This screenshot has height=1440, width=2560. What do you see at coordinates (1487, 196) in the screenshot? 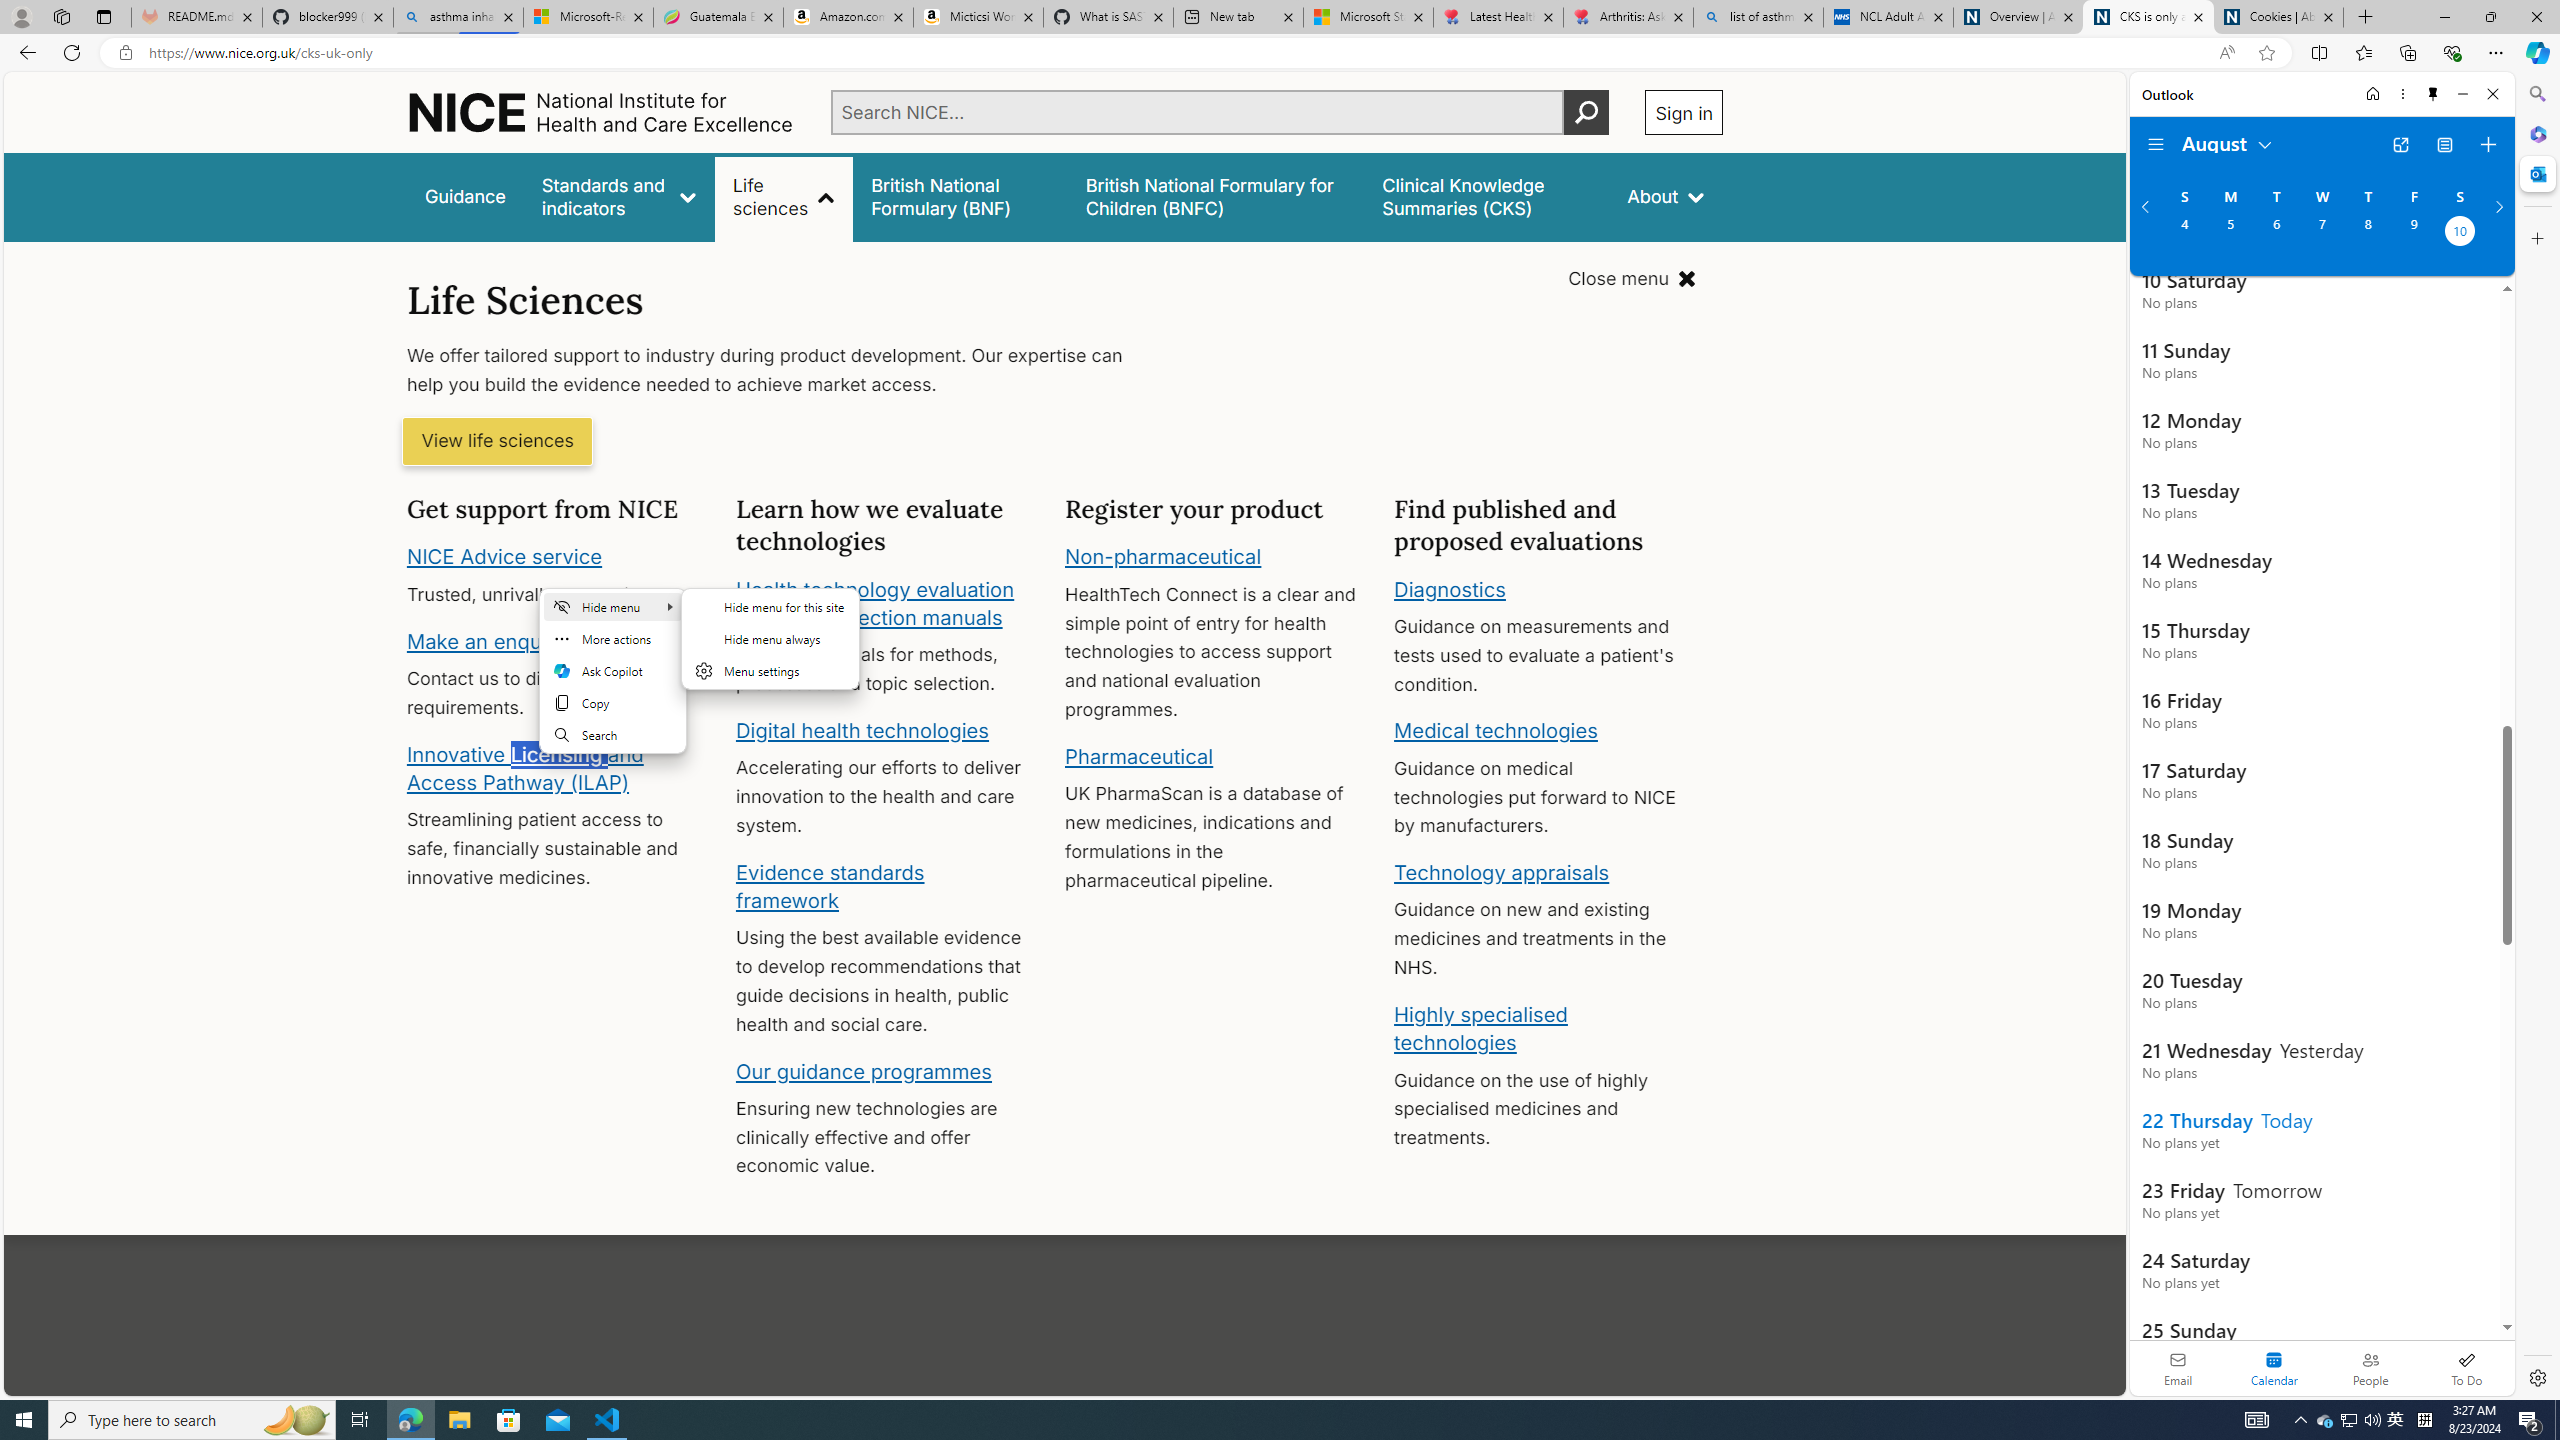
I see `false` at bounding box center [1487, 196].